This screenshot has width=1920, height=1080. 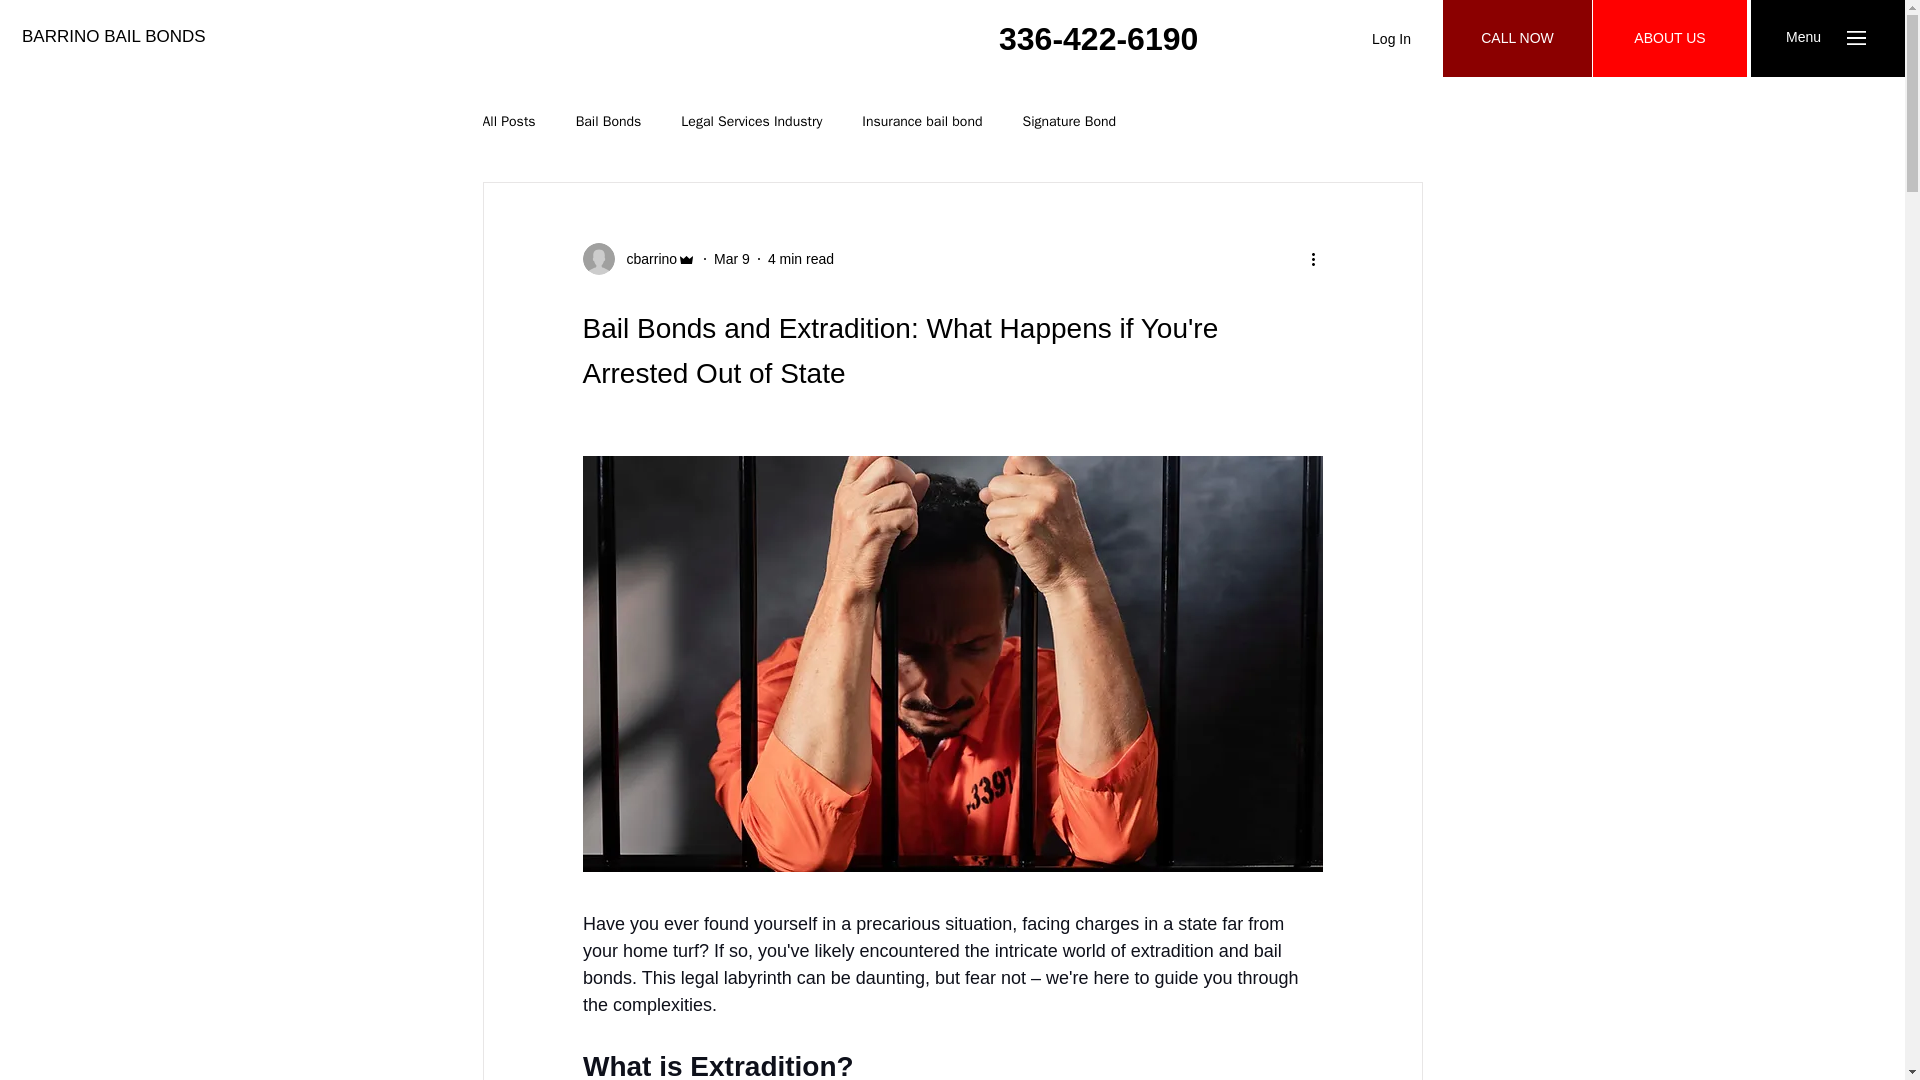 I want to click on Bail Bonds, so click(x=608, y=122).